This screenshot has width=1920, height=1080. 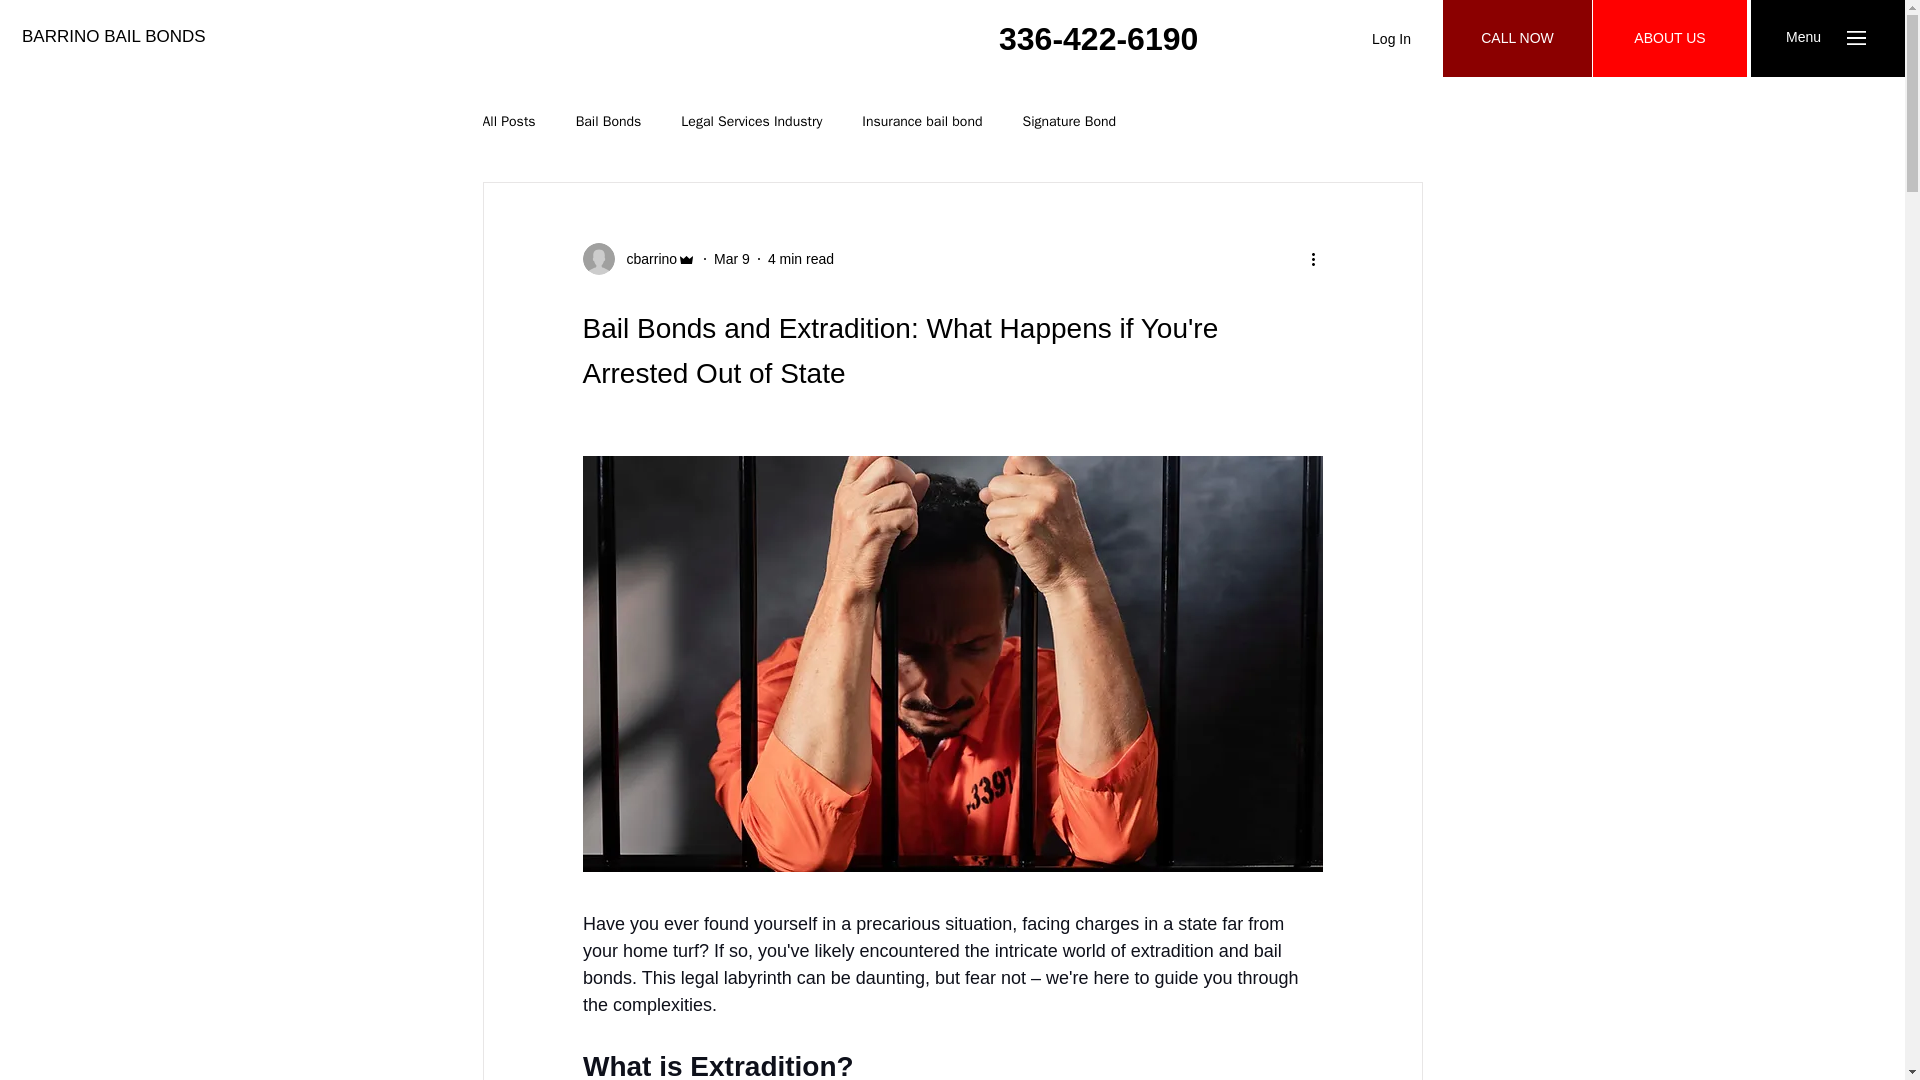 I want to click on Bail Bonds, so click(x=608, y=122).